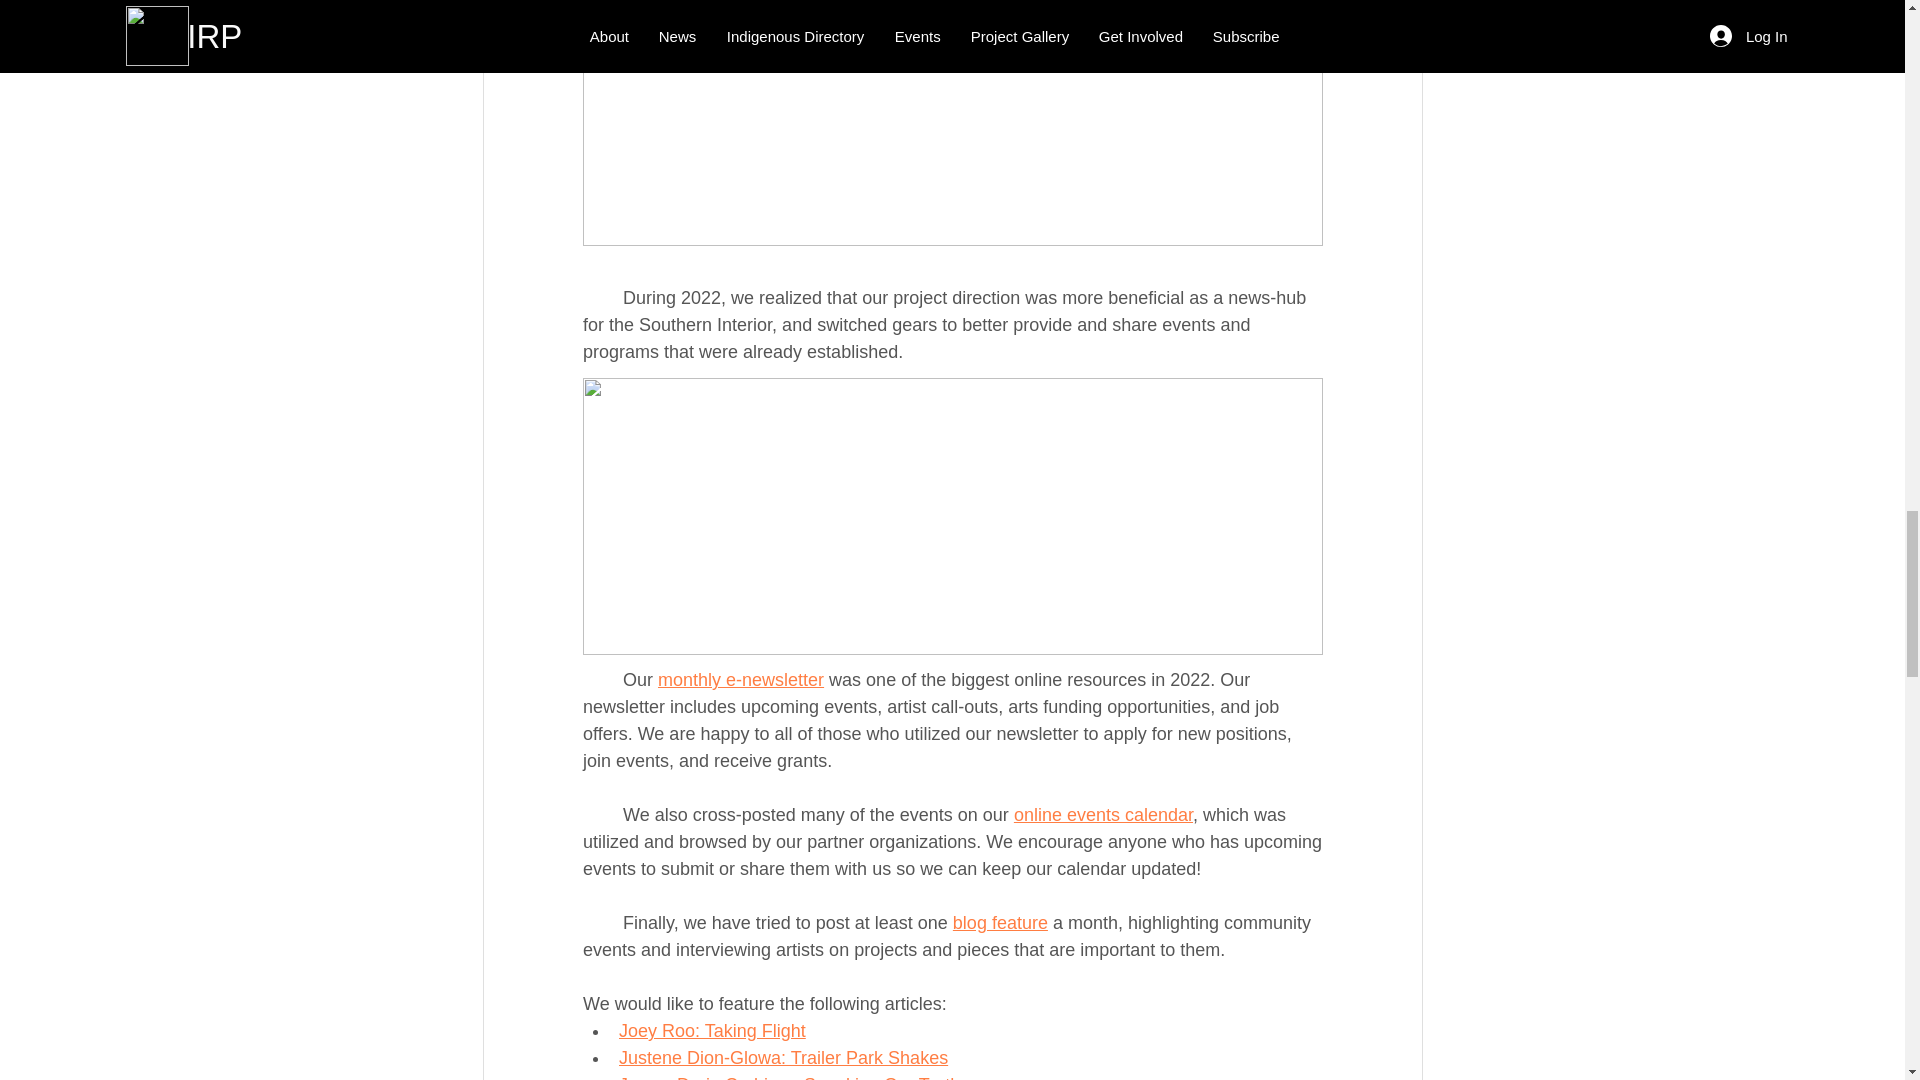 The image size is (1920, 1080). What do you see at coordinates (740, 680) in the screenshot?
I see `monthly e-newsletter` at bounding box center [740, 680].